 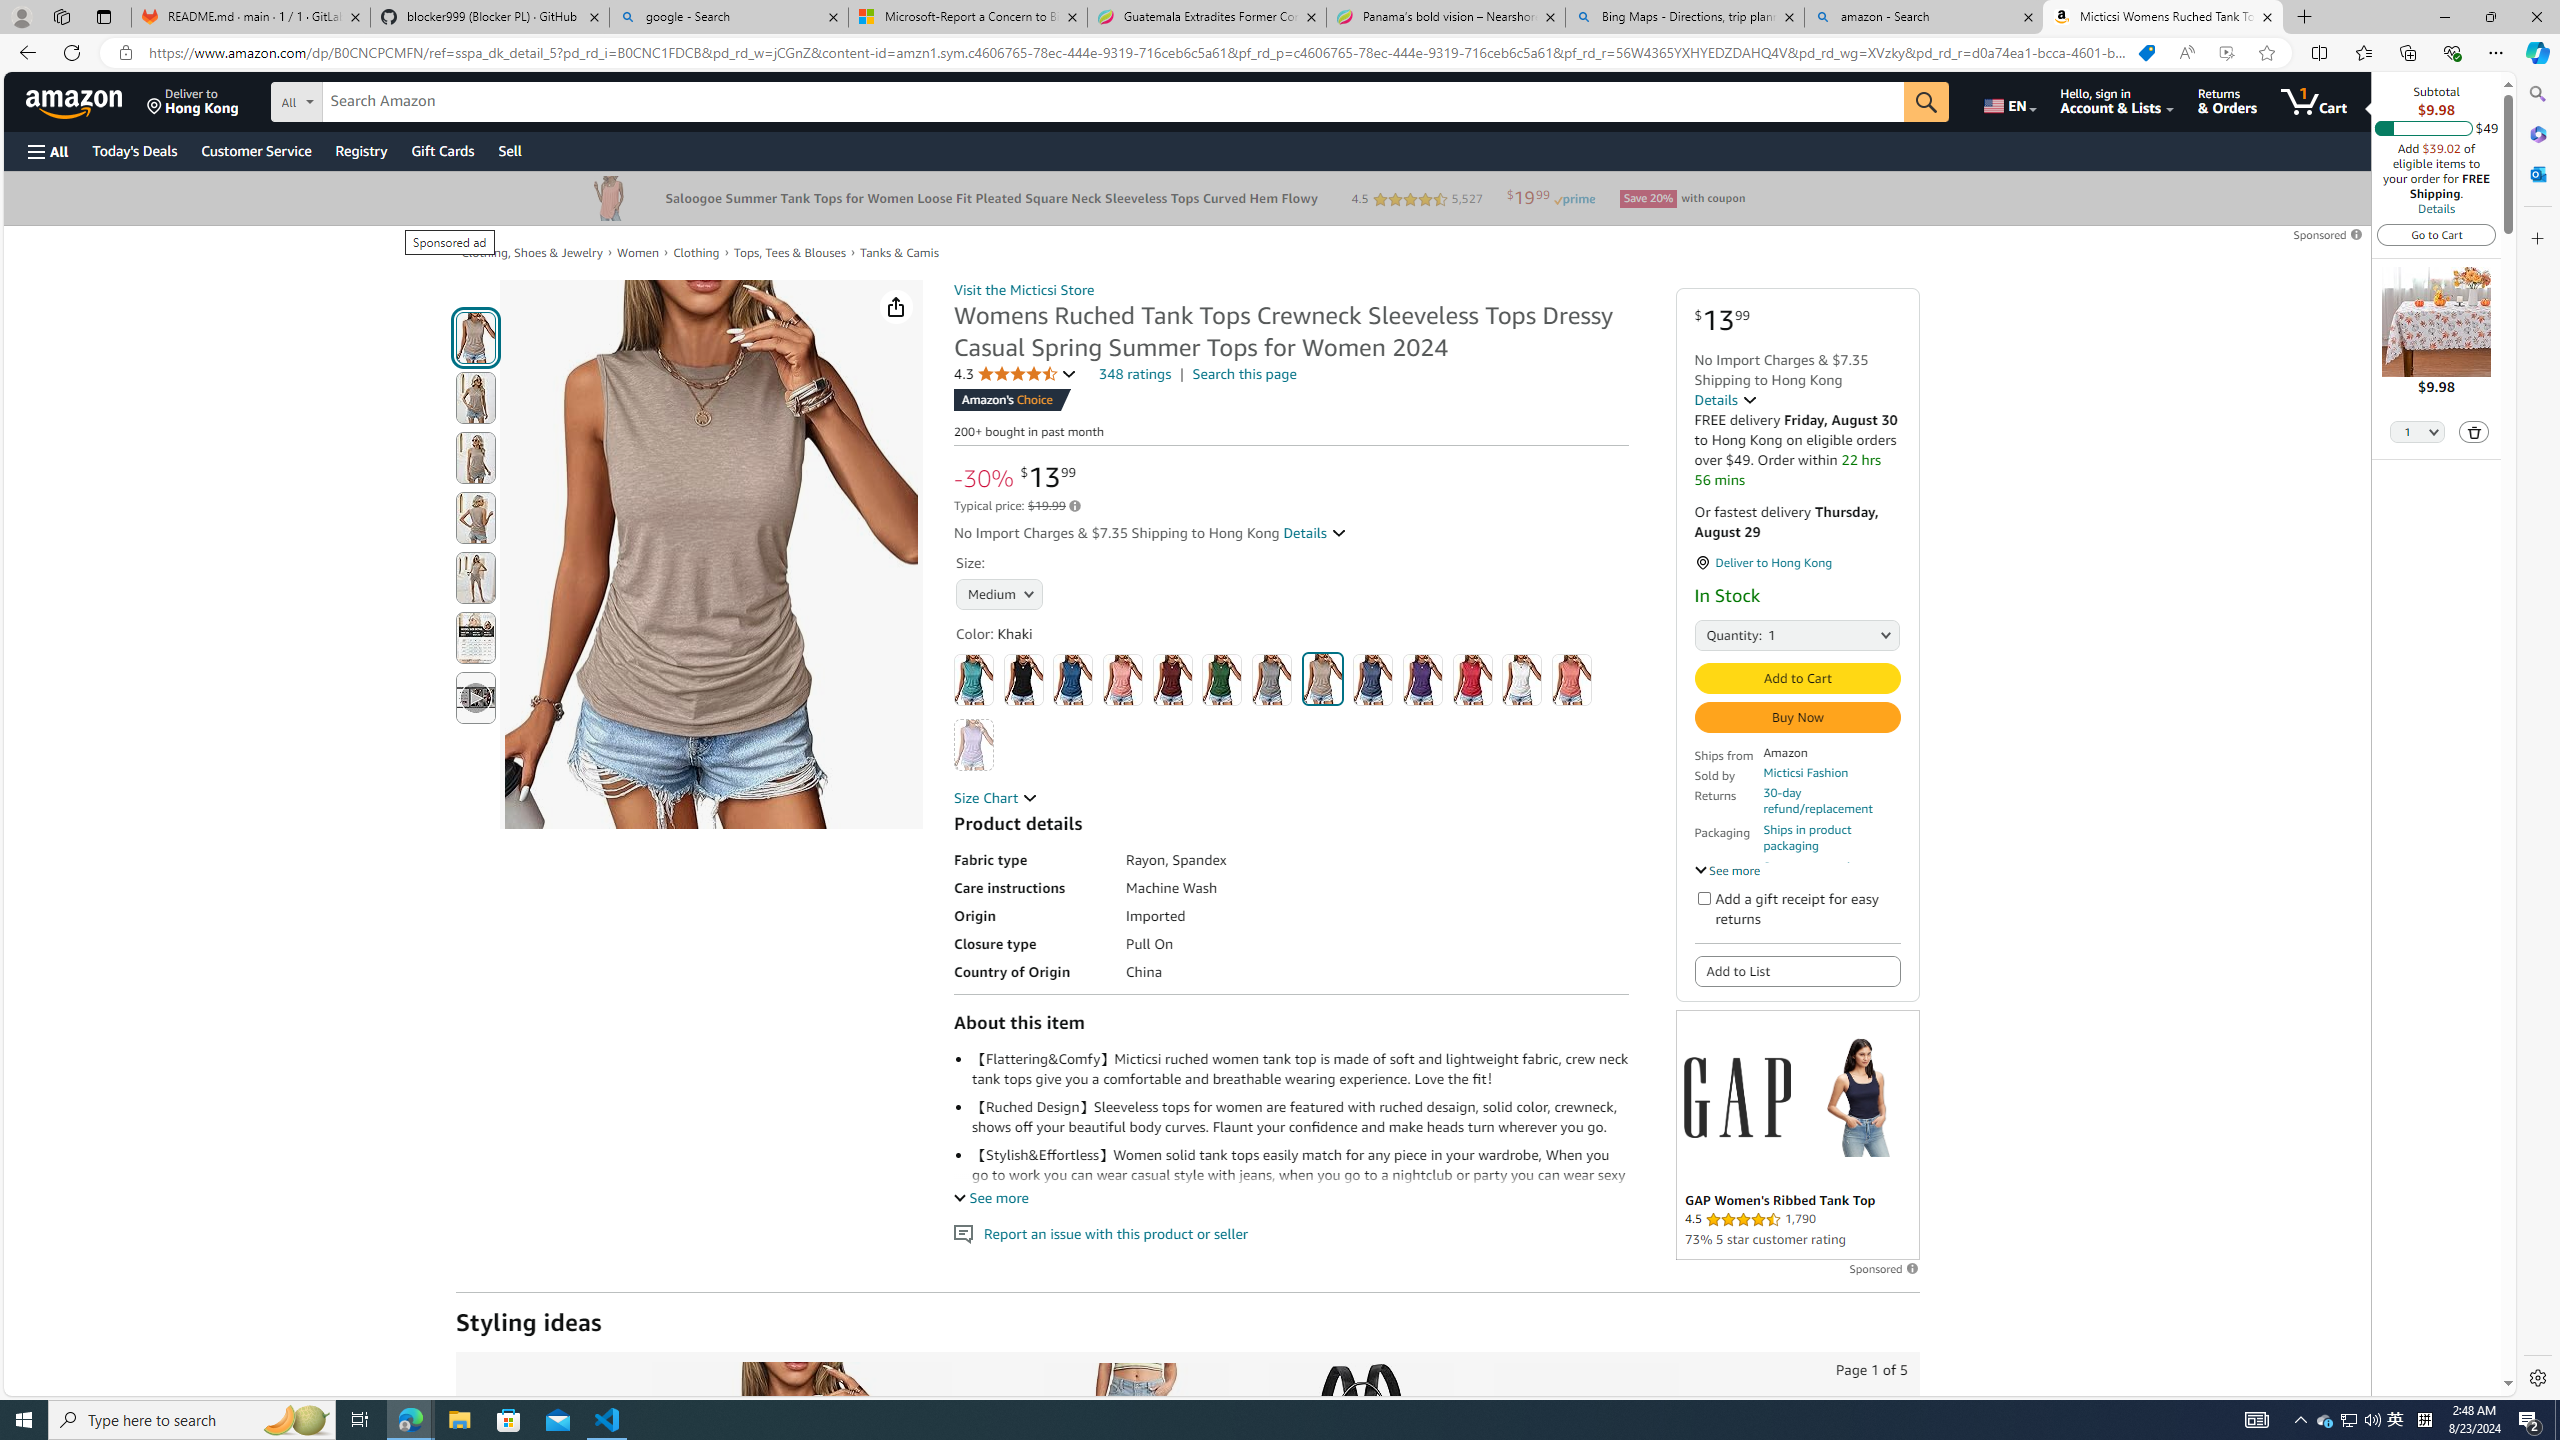 I want to click on Amazon, so click(x=76, y=101).